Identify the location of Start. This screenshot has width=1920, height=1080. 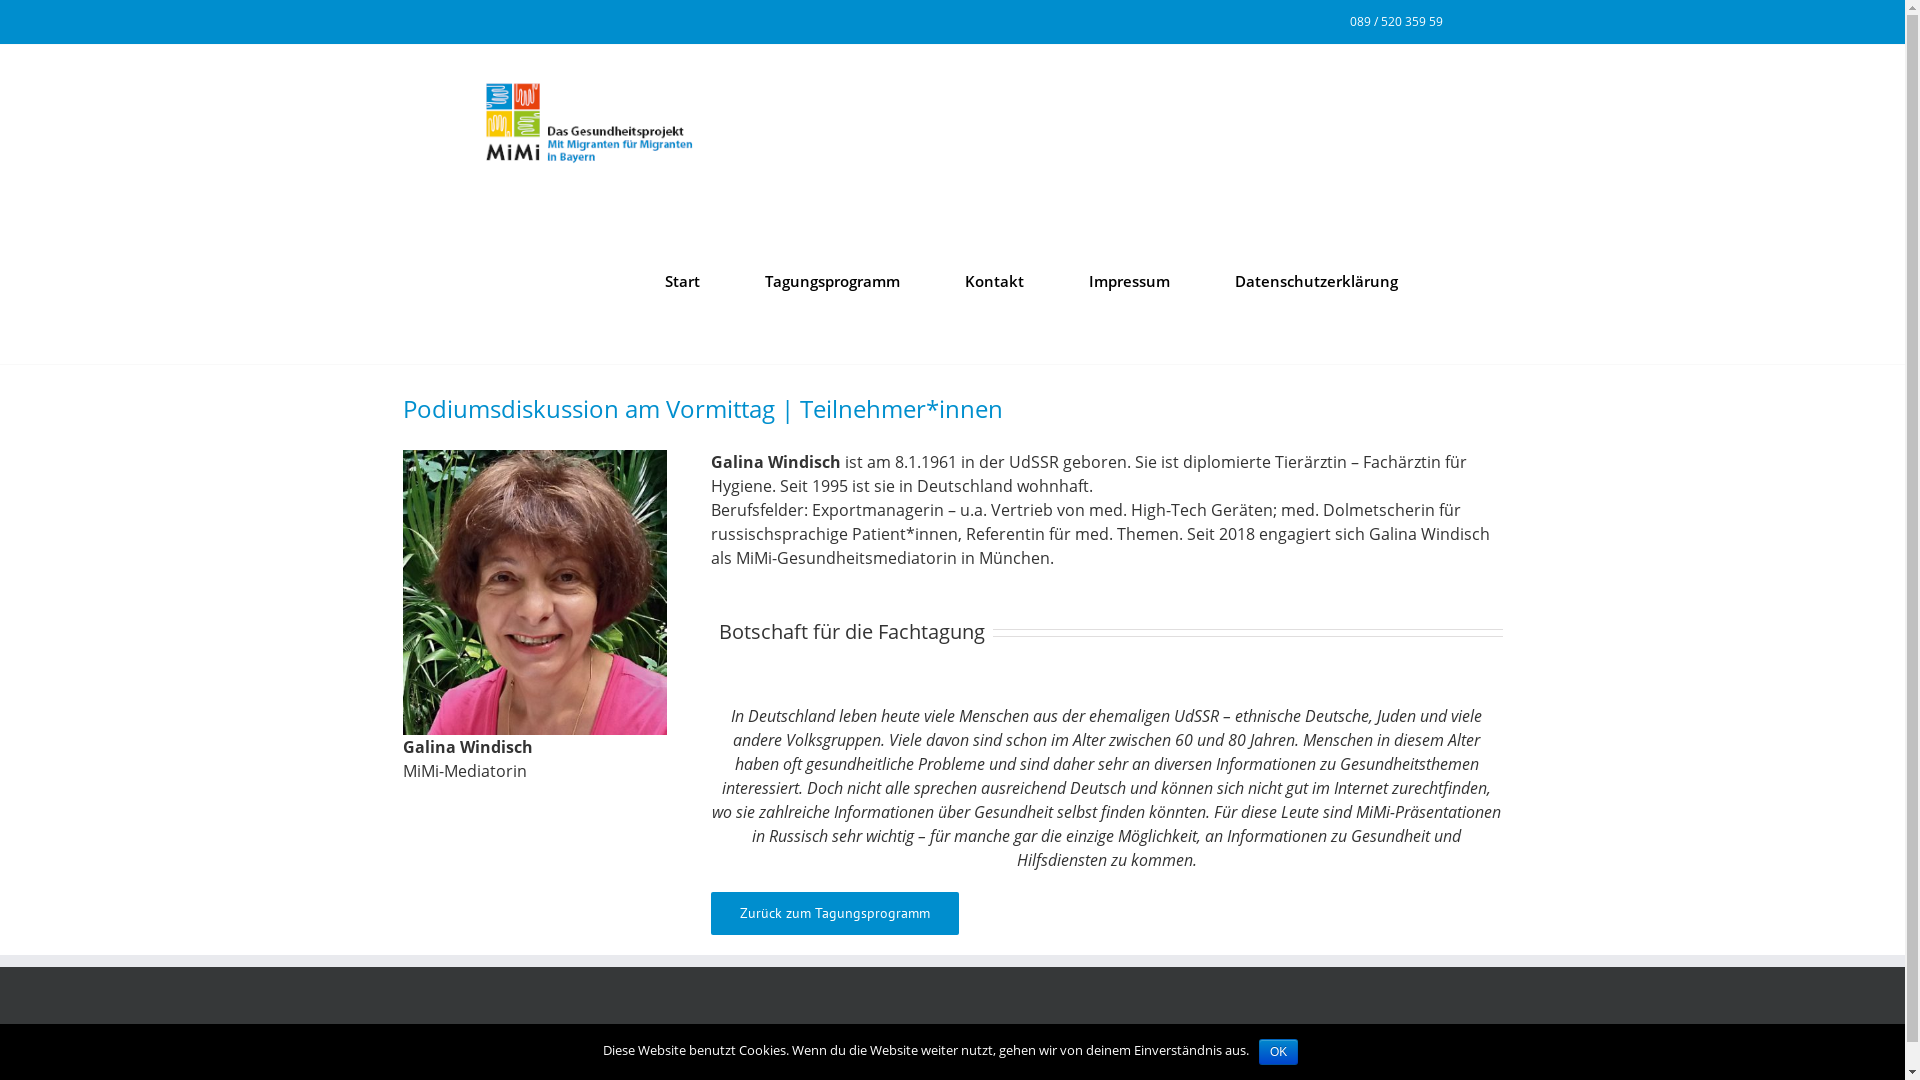
(682, 282).